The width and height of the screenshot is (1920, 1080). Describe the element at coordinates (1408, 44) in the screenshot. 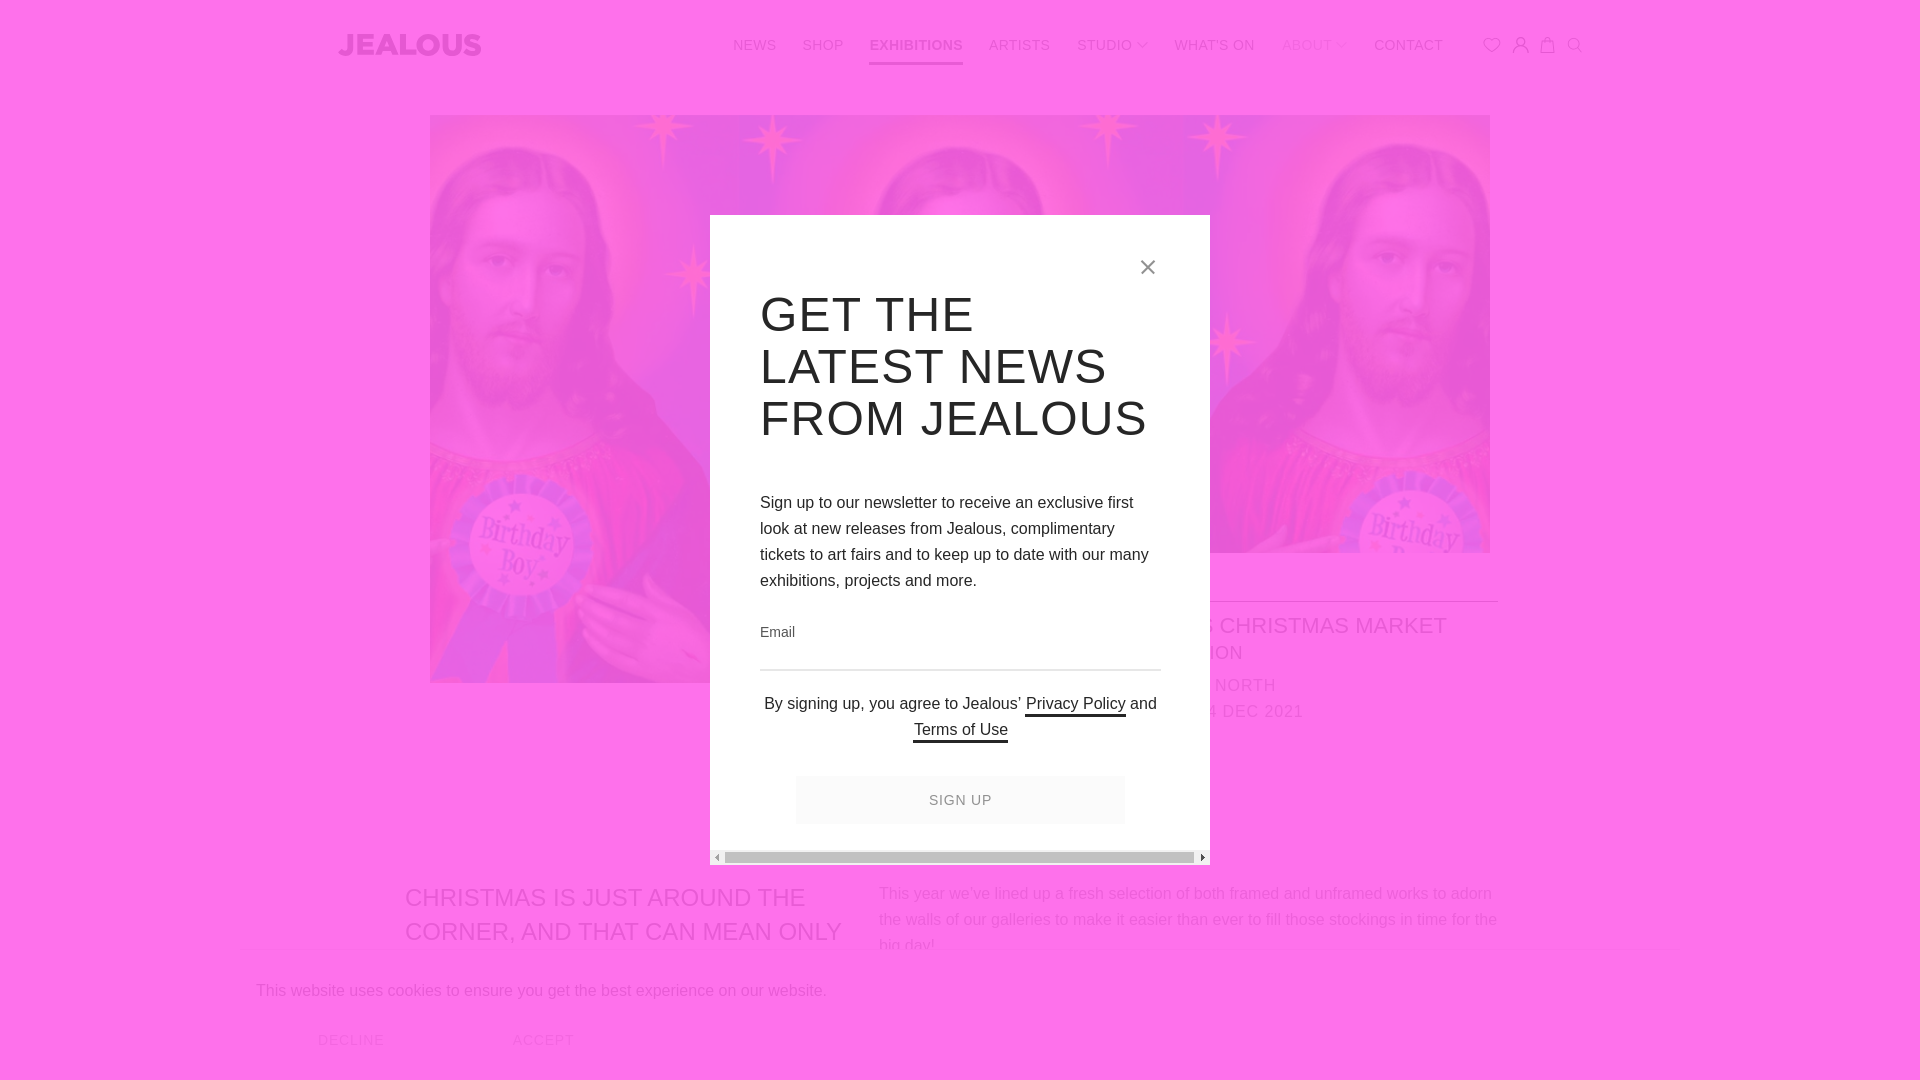

I see `Visit the Contact page` at that location.